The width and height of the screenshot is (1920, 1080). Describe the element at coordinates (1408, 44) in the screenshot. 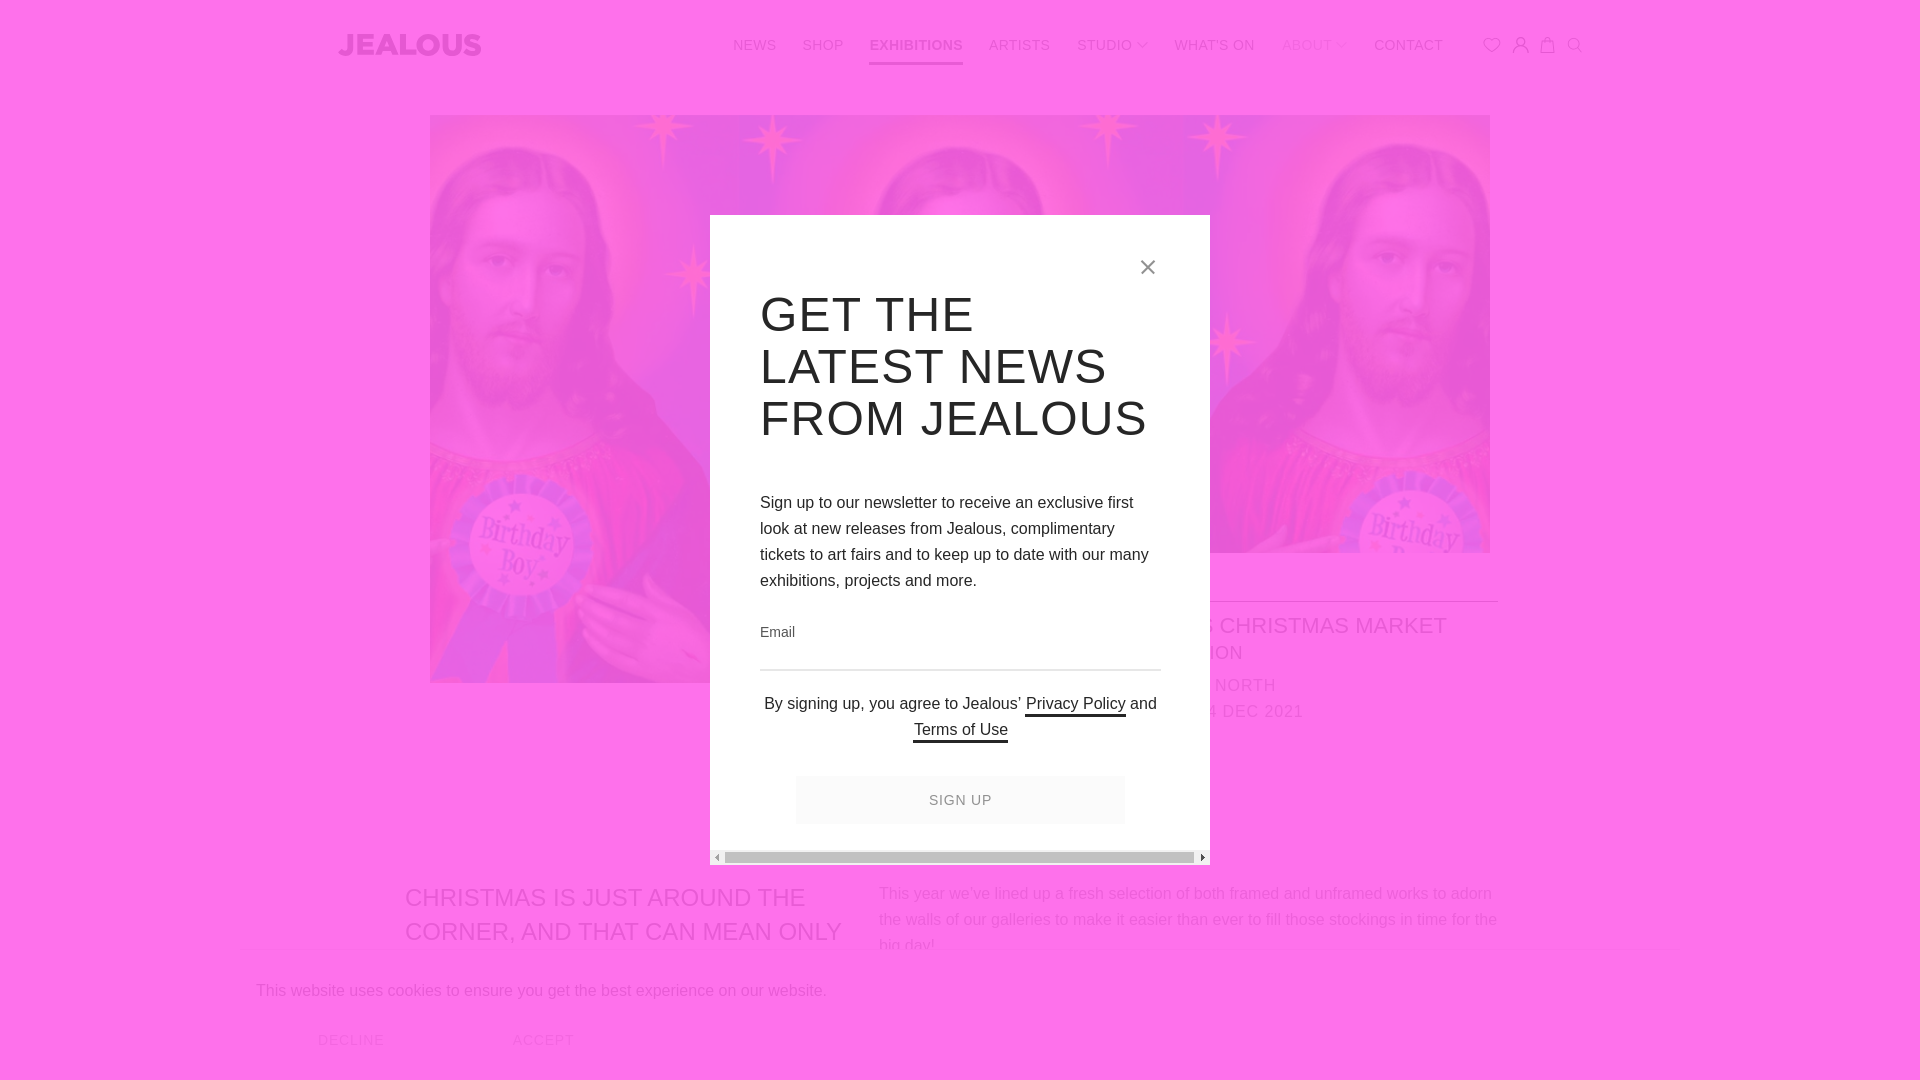

I see `Visit the Contact page` at that location.